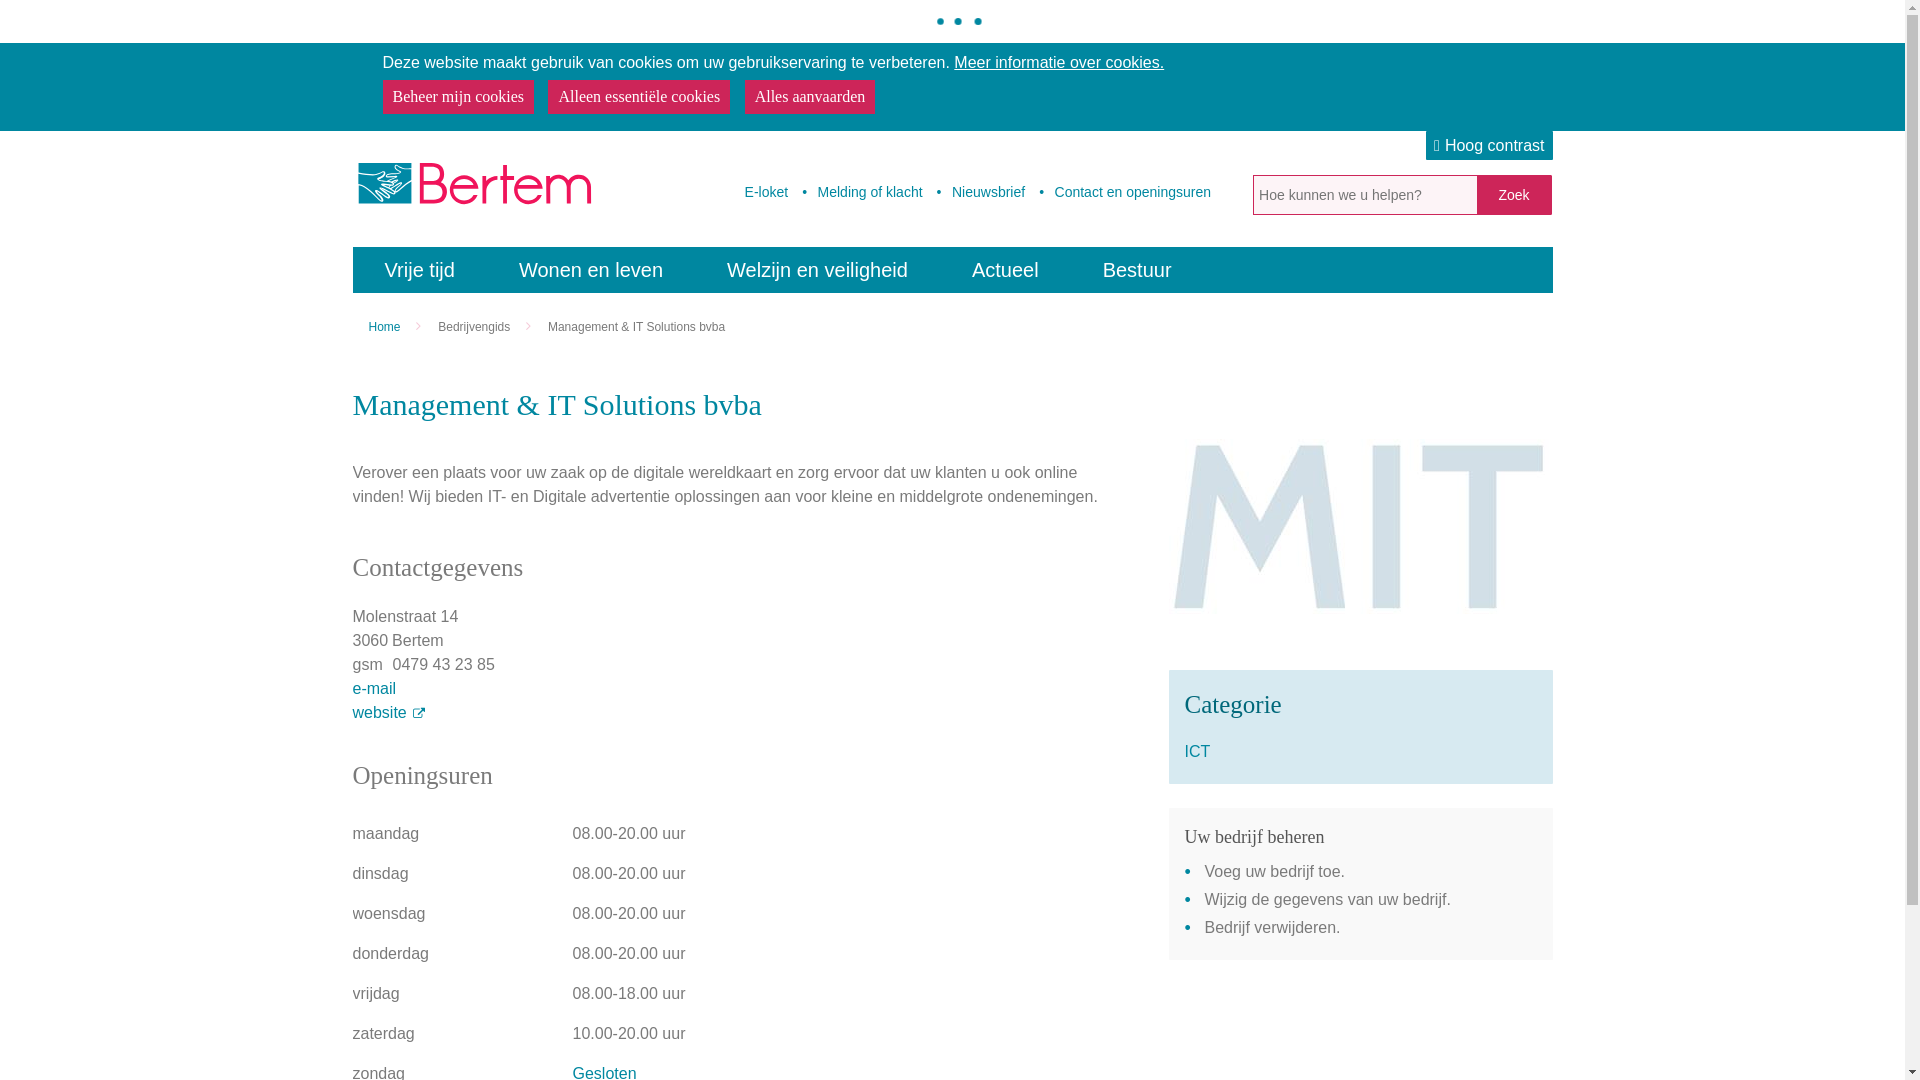 This screenshot has width=1920, height=1080. What do you see at coordinates (458, 97) in the screenshot?
I see `Beheer mijn cookies` at bounding box center [458, 97].